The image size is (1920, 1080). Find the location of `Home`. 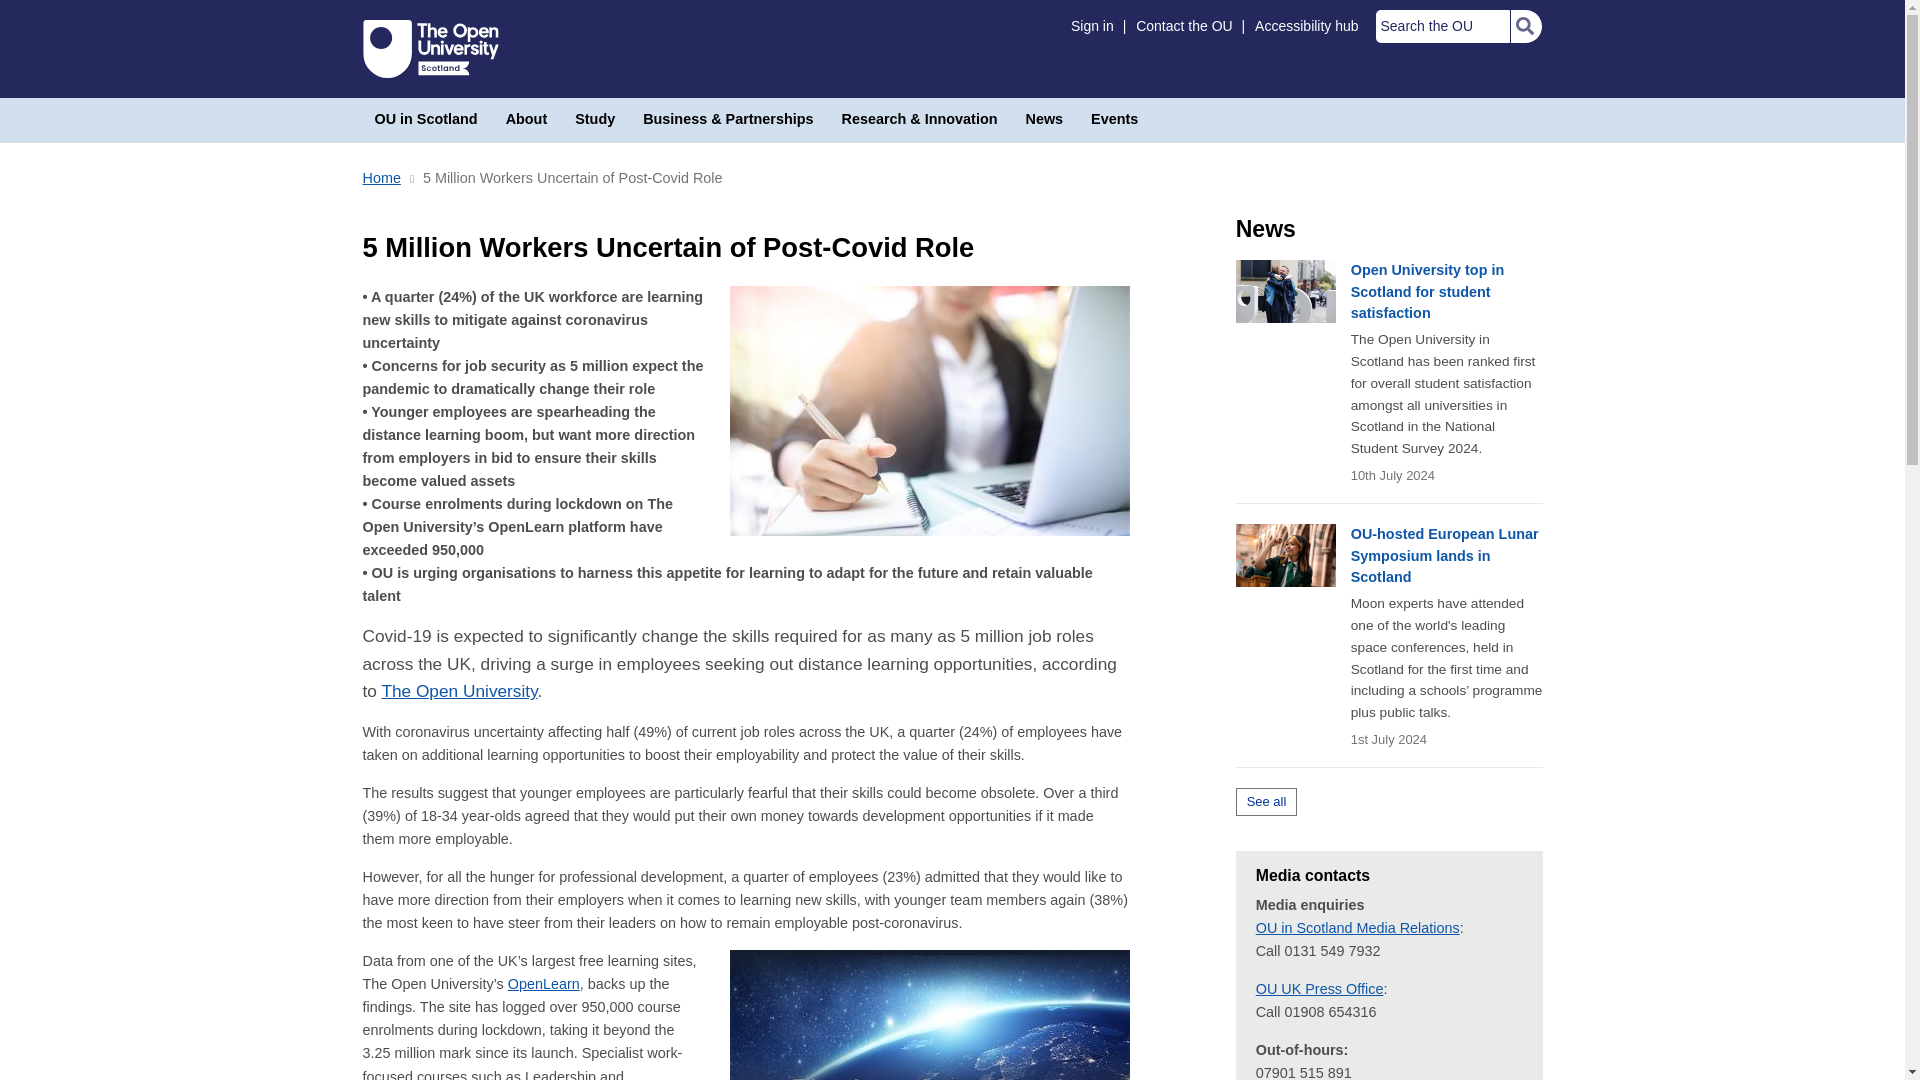

Home is located at coordinates (380, 177).